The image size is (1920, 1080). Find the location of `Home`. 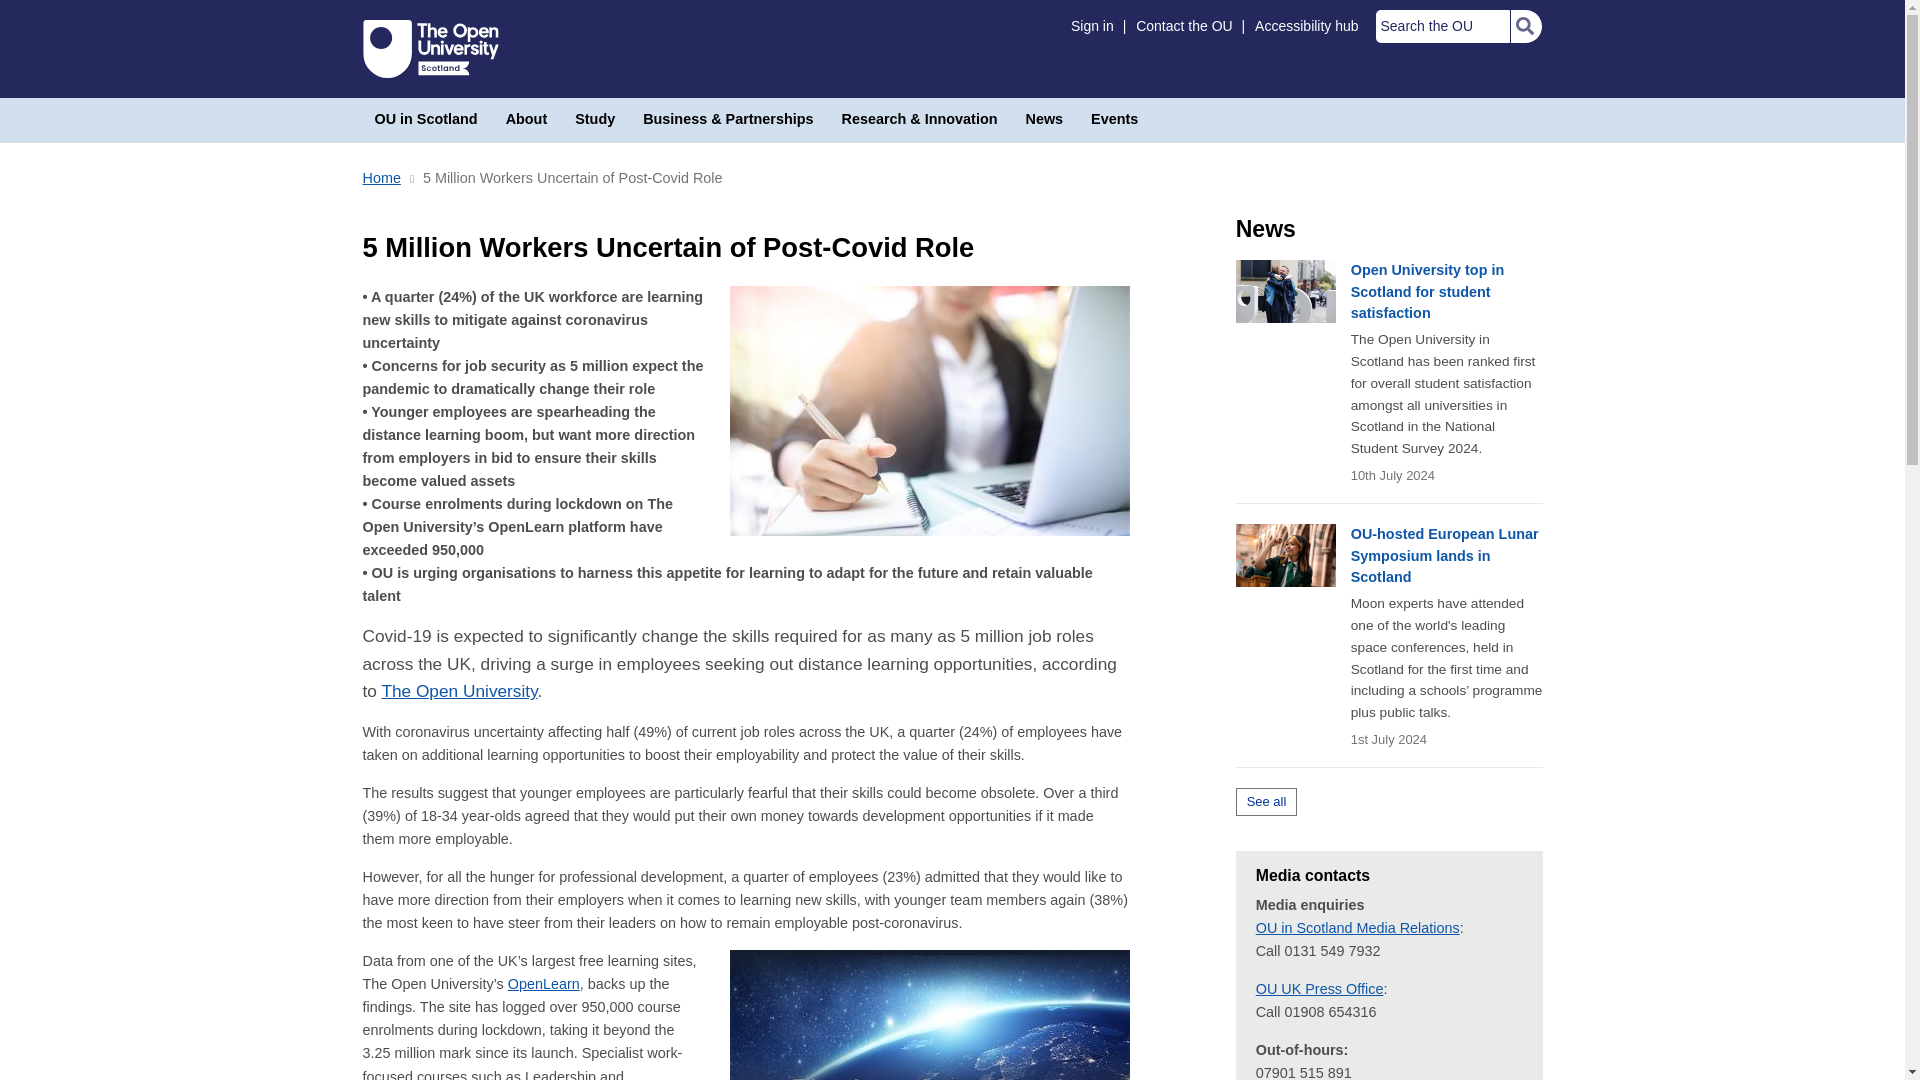

Home is located at coordinates (380, 177).